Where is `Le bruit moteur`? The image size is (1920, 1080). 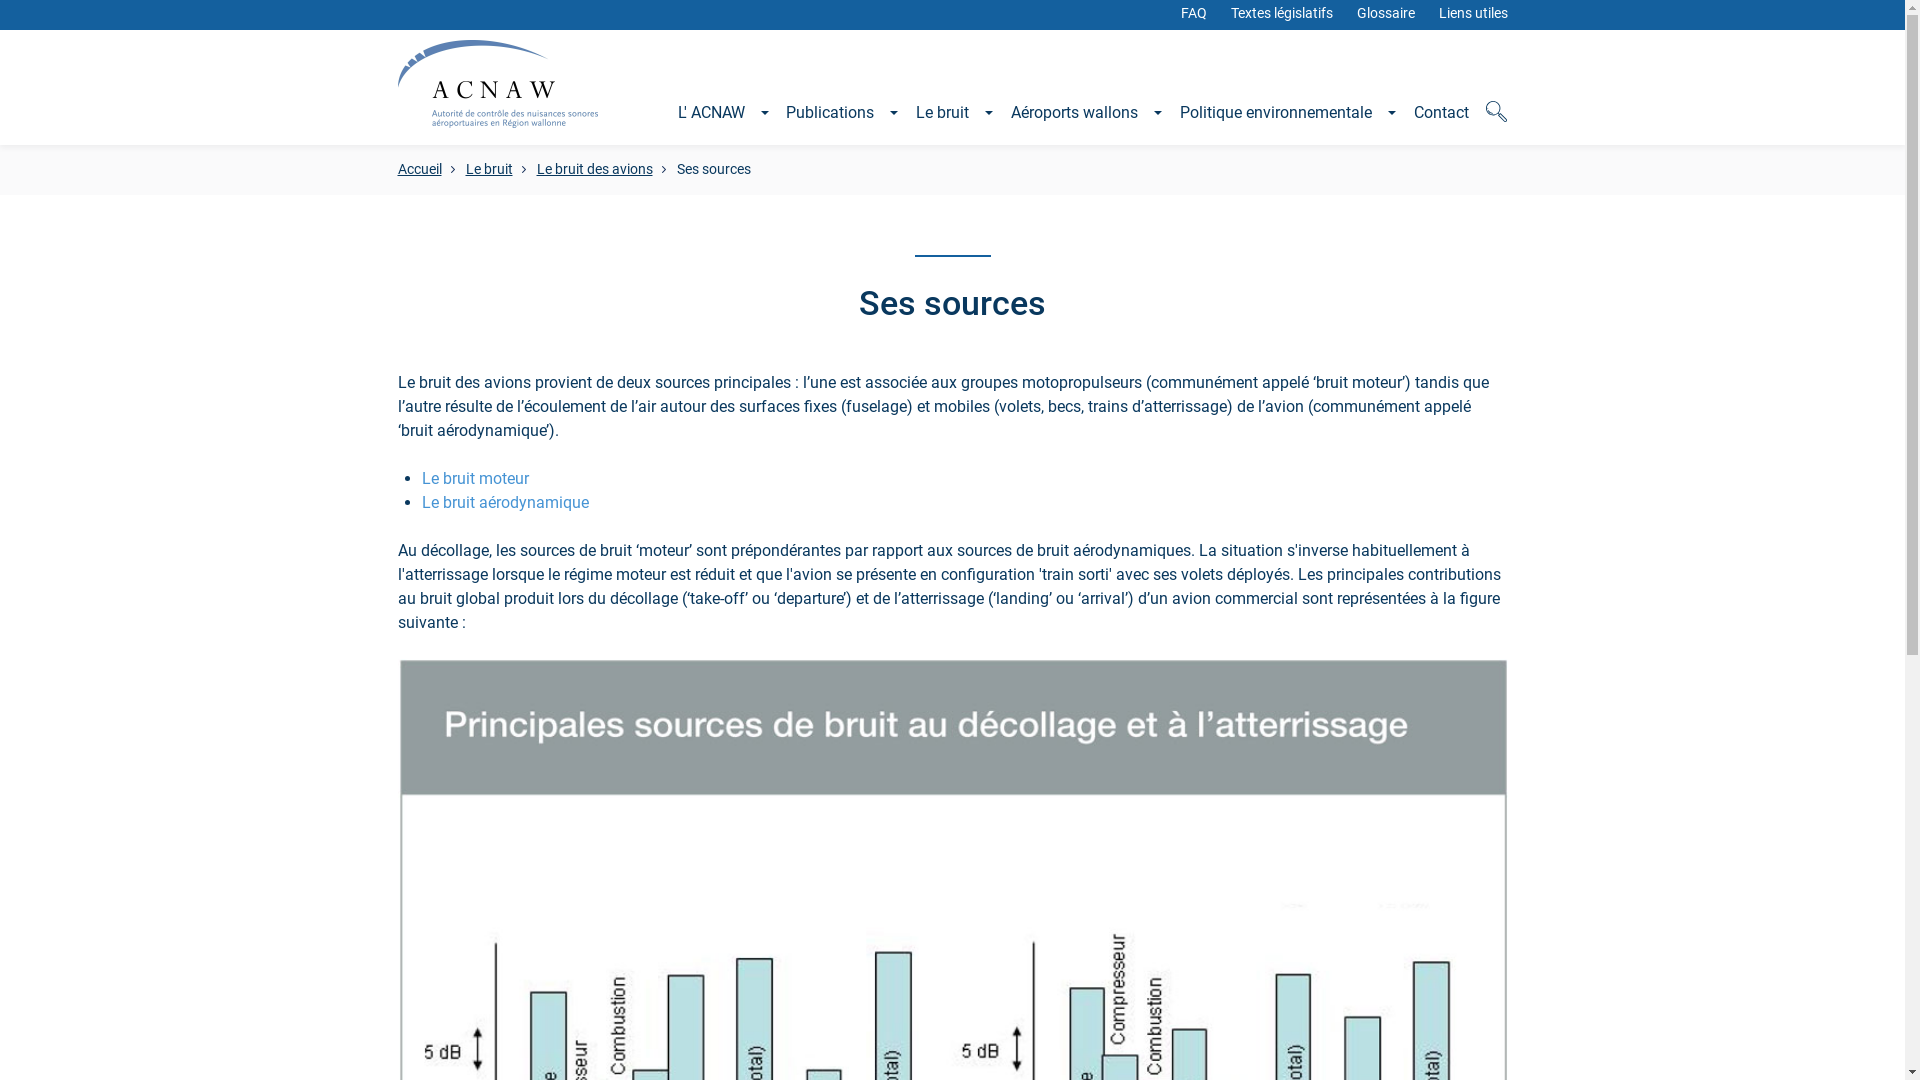 Le bruit moteur is located at coordinates (476, 478).